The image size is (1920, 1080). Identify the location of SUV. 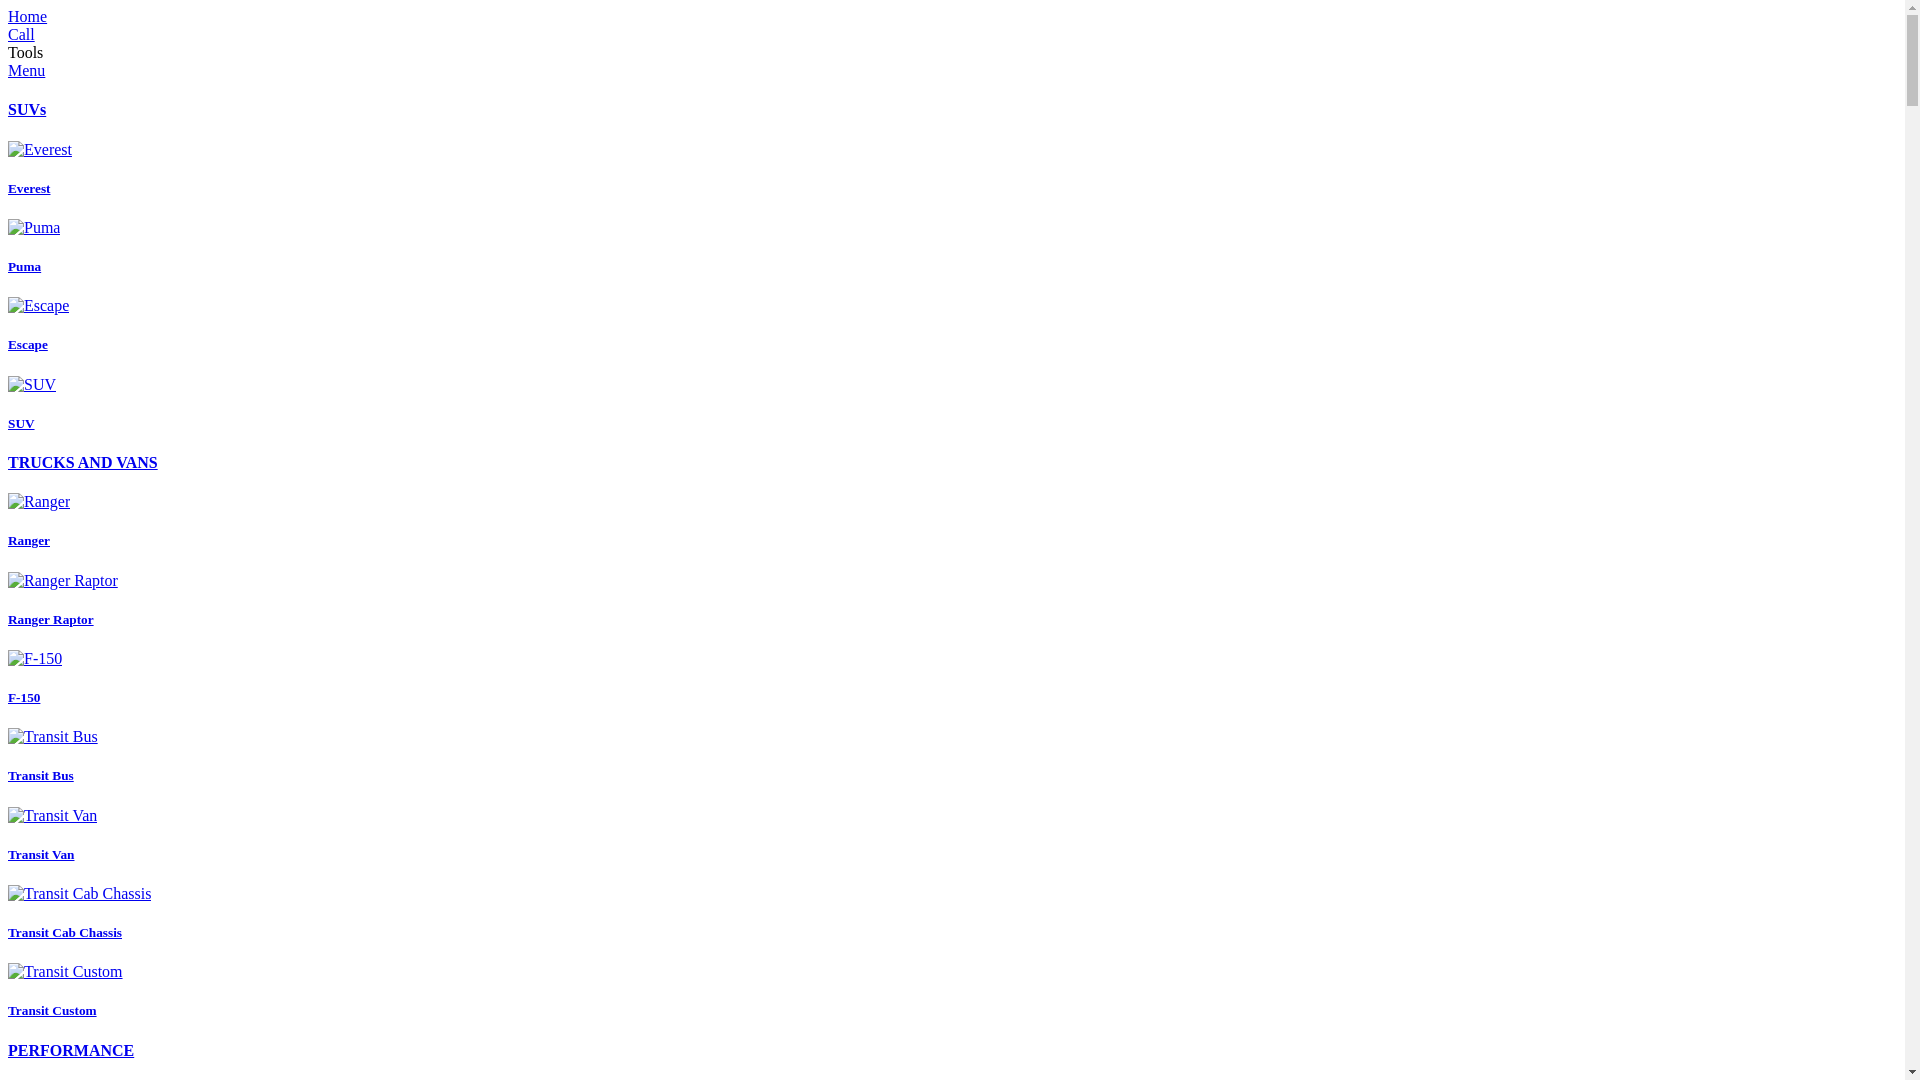
(952, 404).